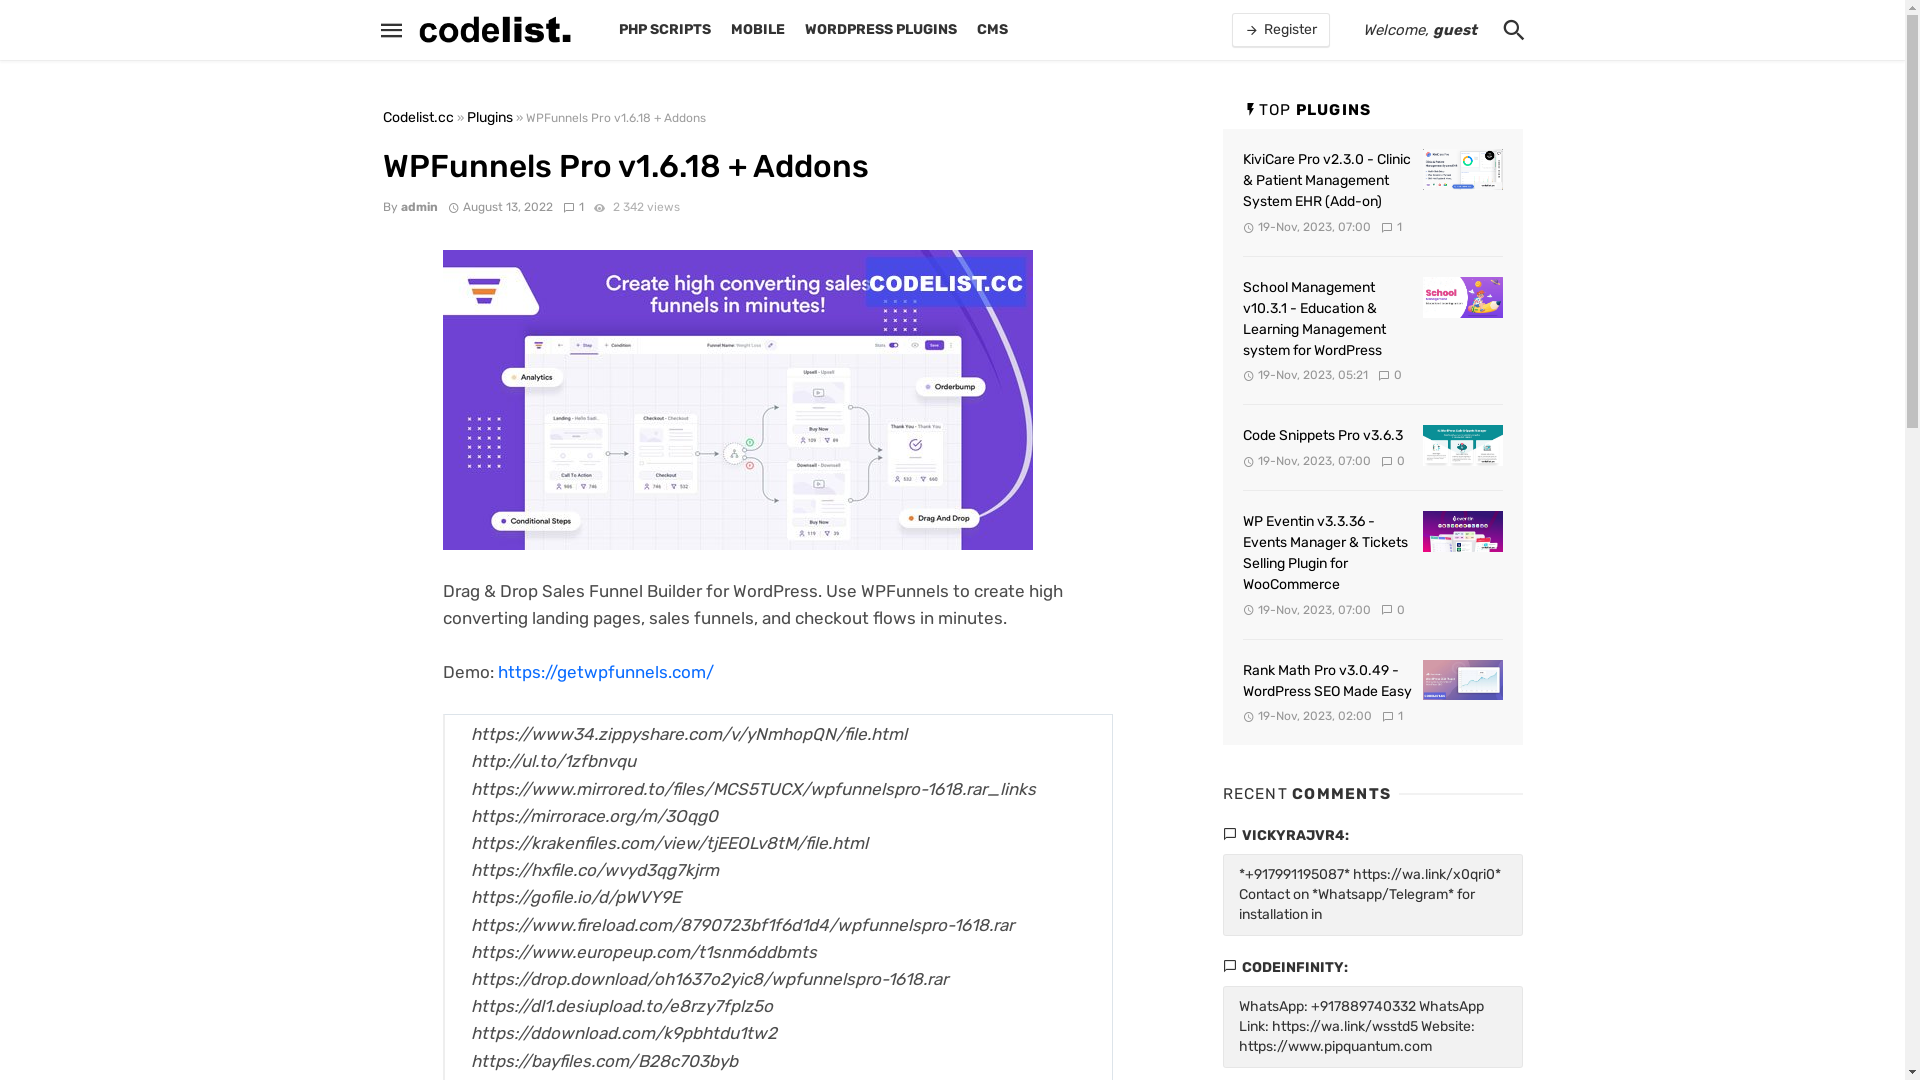 The image size is (1920, 1080). Describe the element at coordinates (606, 672) in the screenshot. I see `https://getwpfunnels.com/` at that location.